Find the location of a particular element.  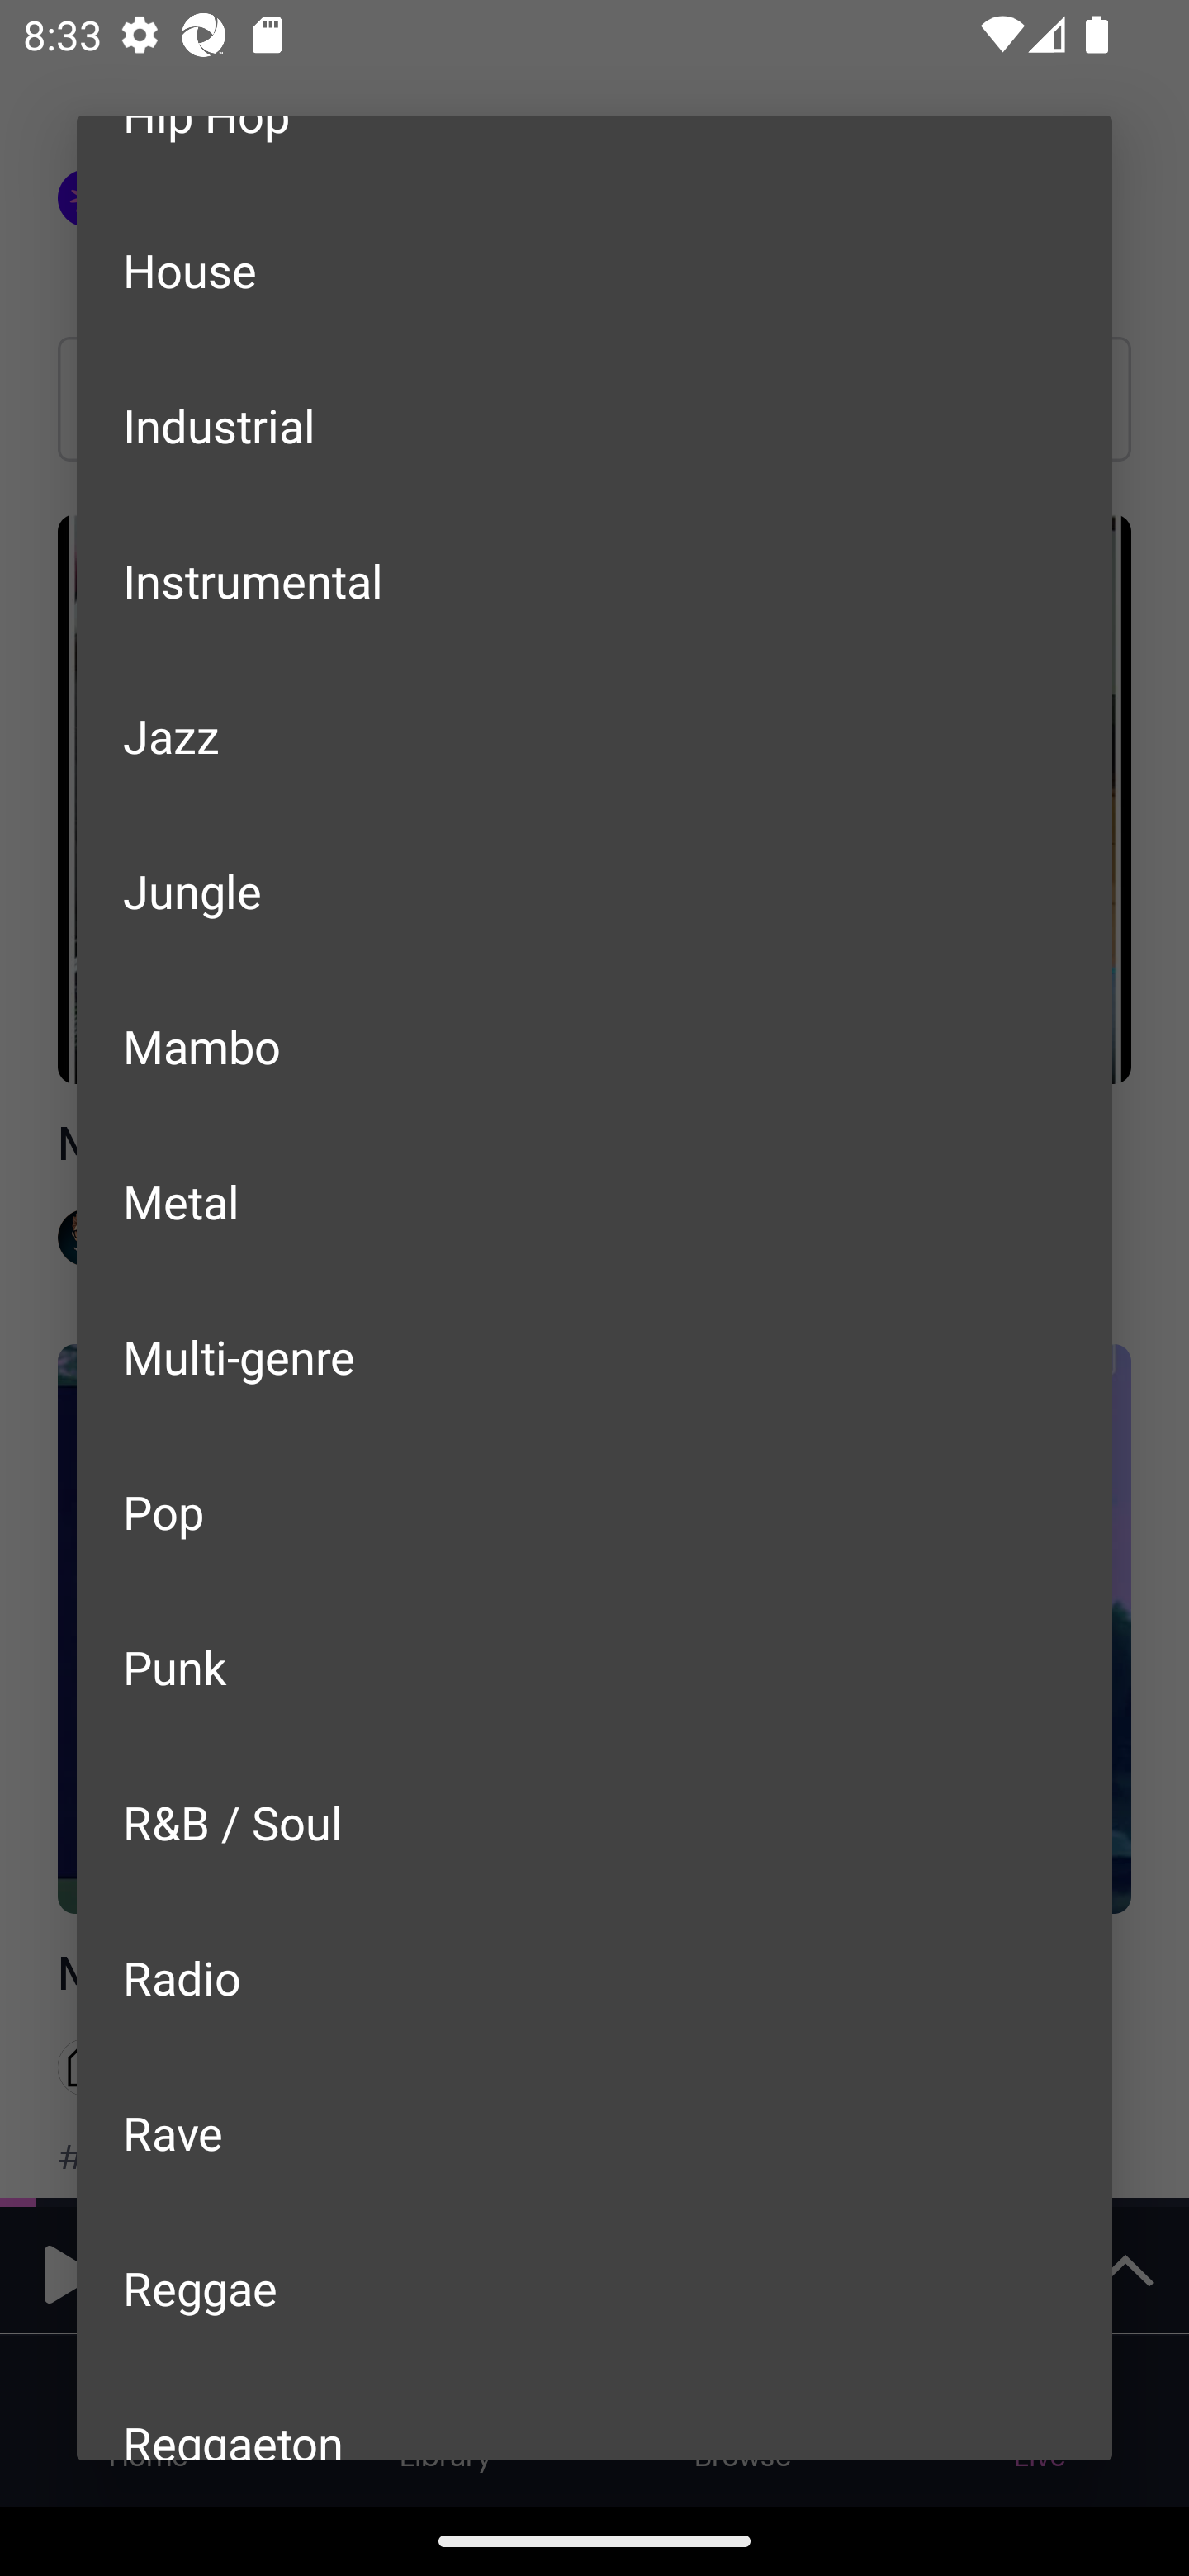

R&B / Soul is located at coordinates (594, 1822).